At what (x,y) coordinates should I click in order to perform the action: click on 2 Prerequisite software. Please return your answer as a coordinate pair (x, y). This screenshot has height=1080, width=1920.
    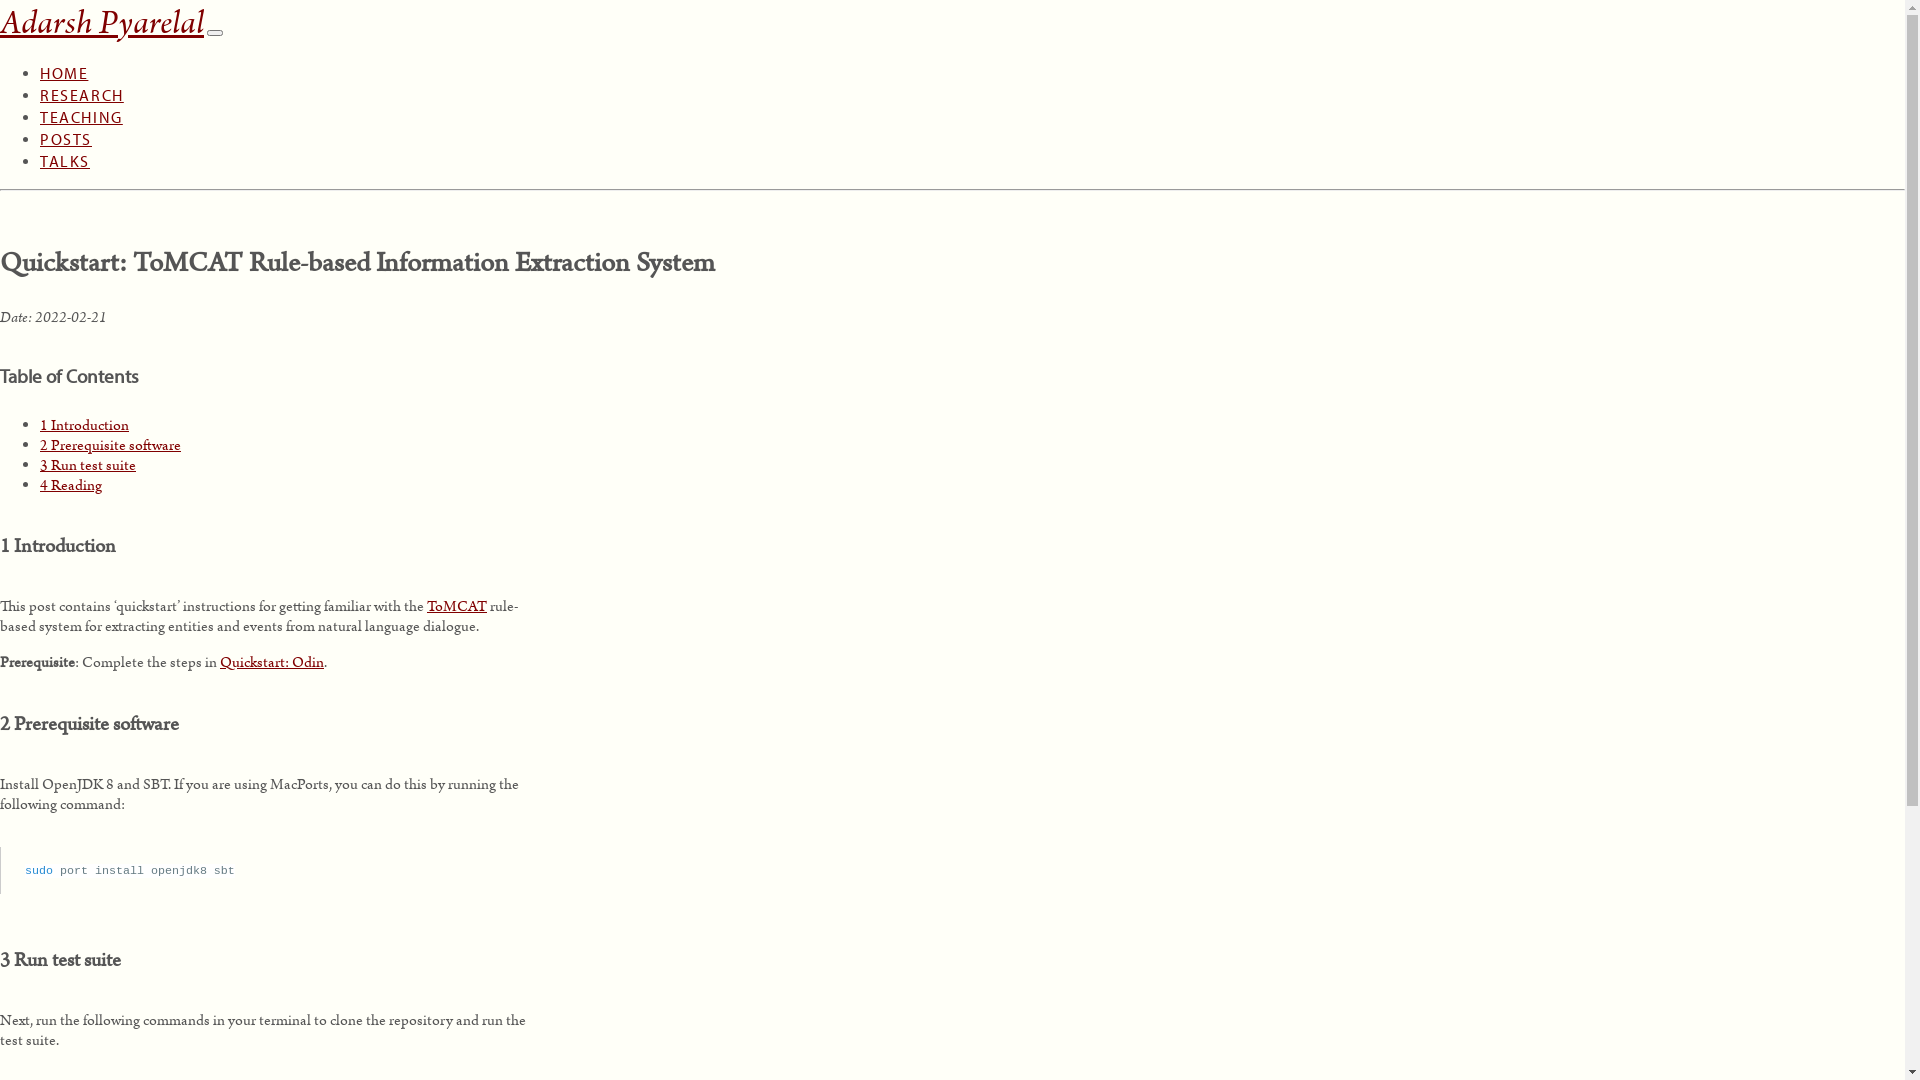
    Looking at the image, I should click on (110, 444).